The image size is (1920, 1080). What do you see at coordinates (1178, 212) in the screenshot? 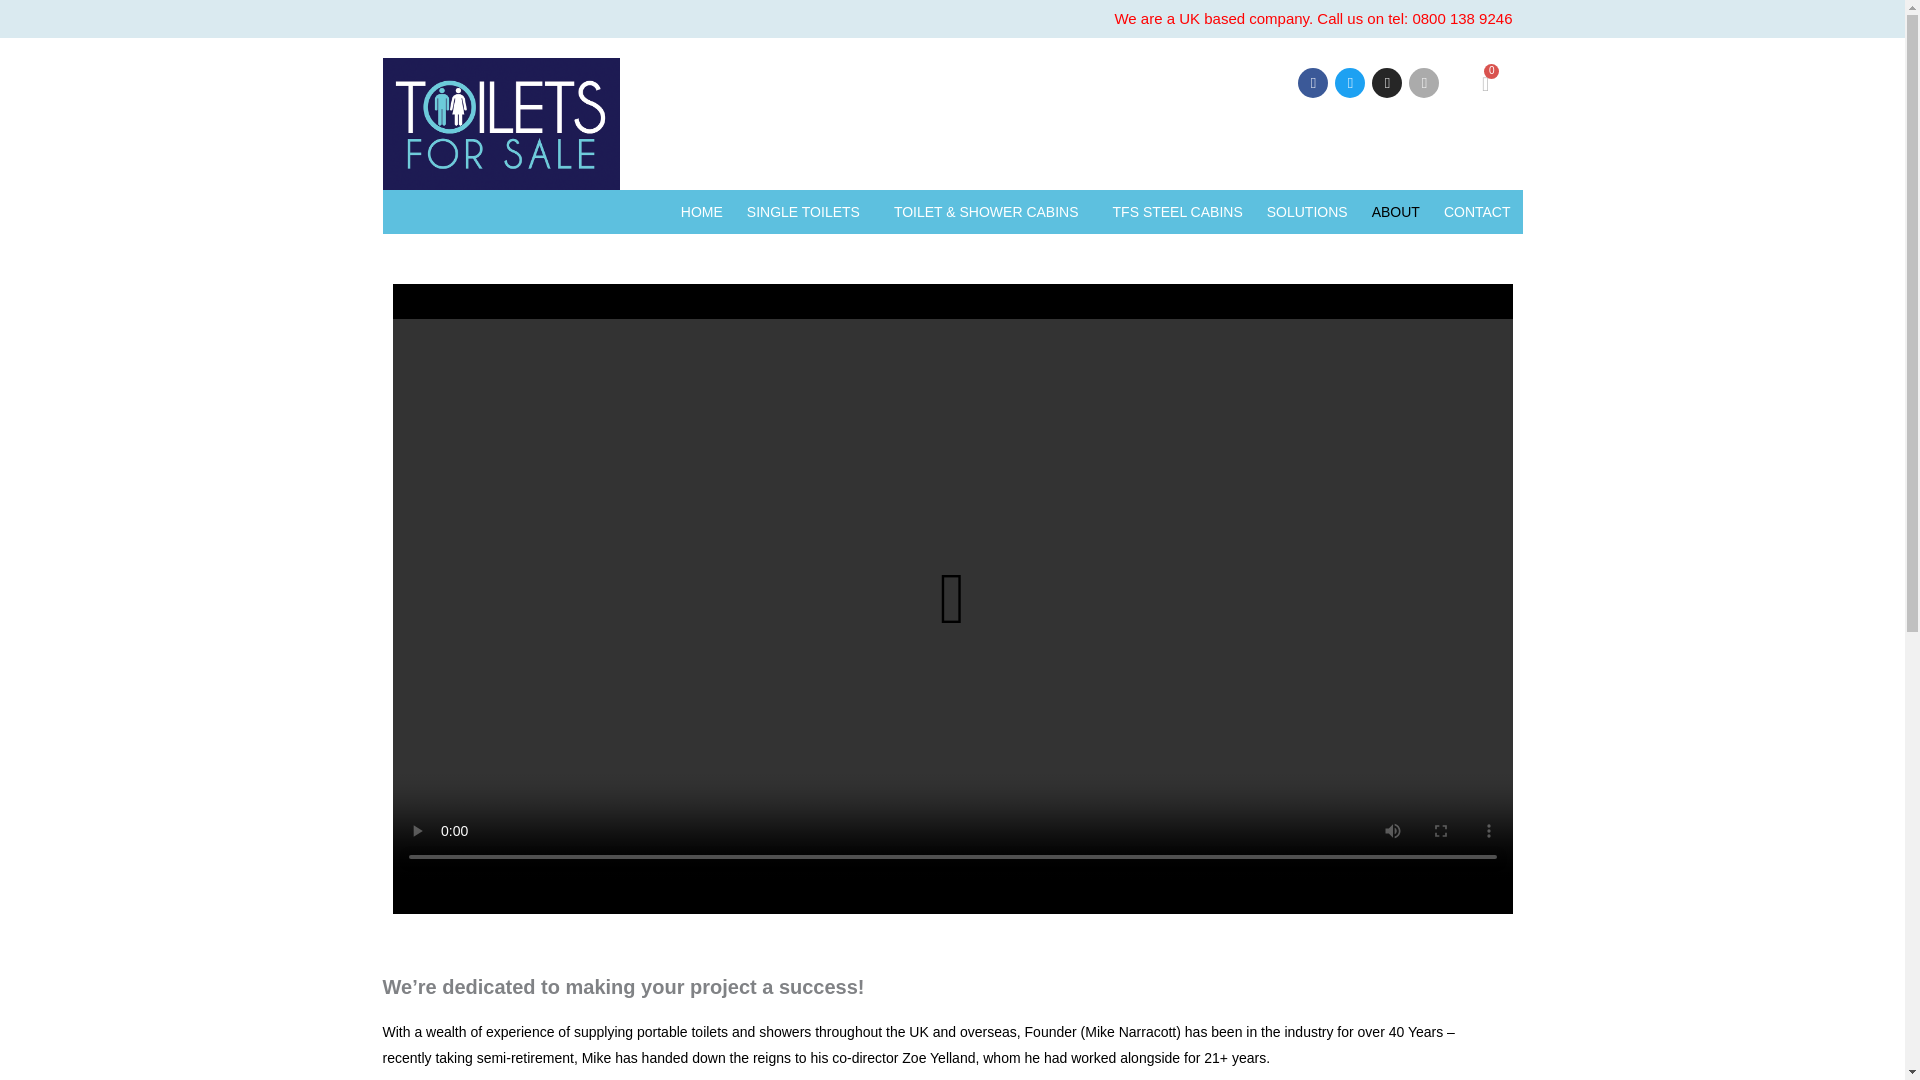
I see `TFS STEEL CABINS` at bounding box center [1178, 212].